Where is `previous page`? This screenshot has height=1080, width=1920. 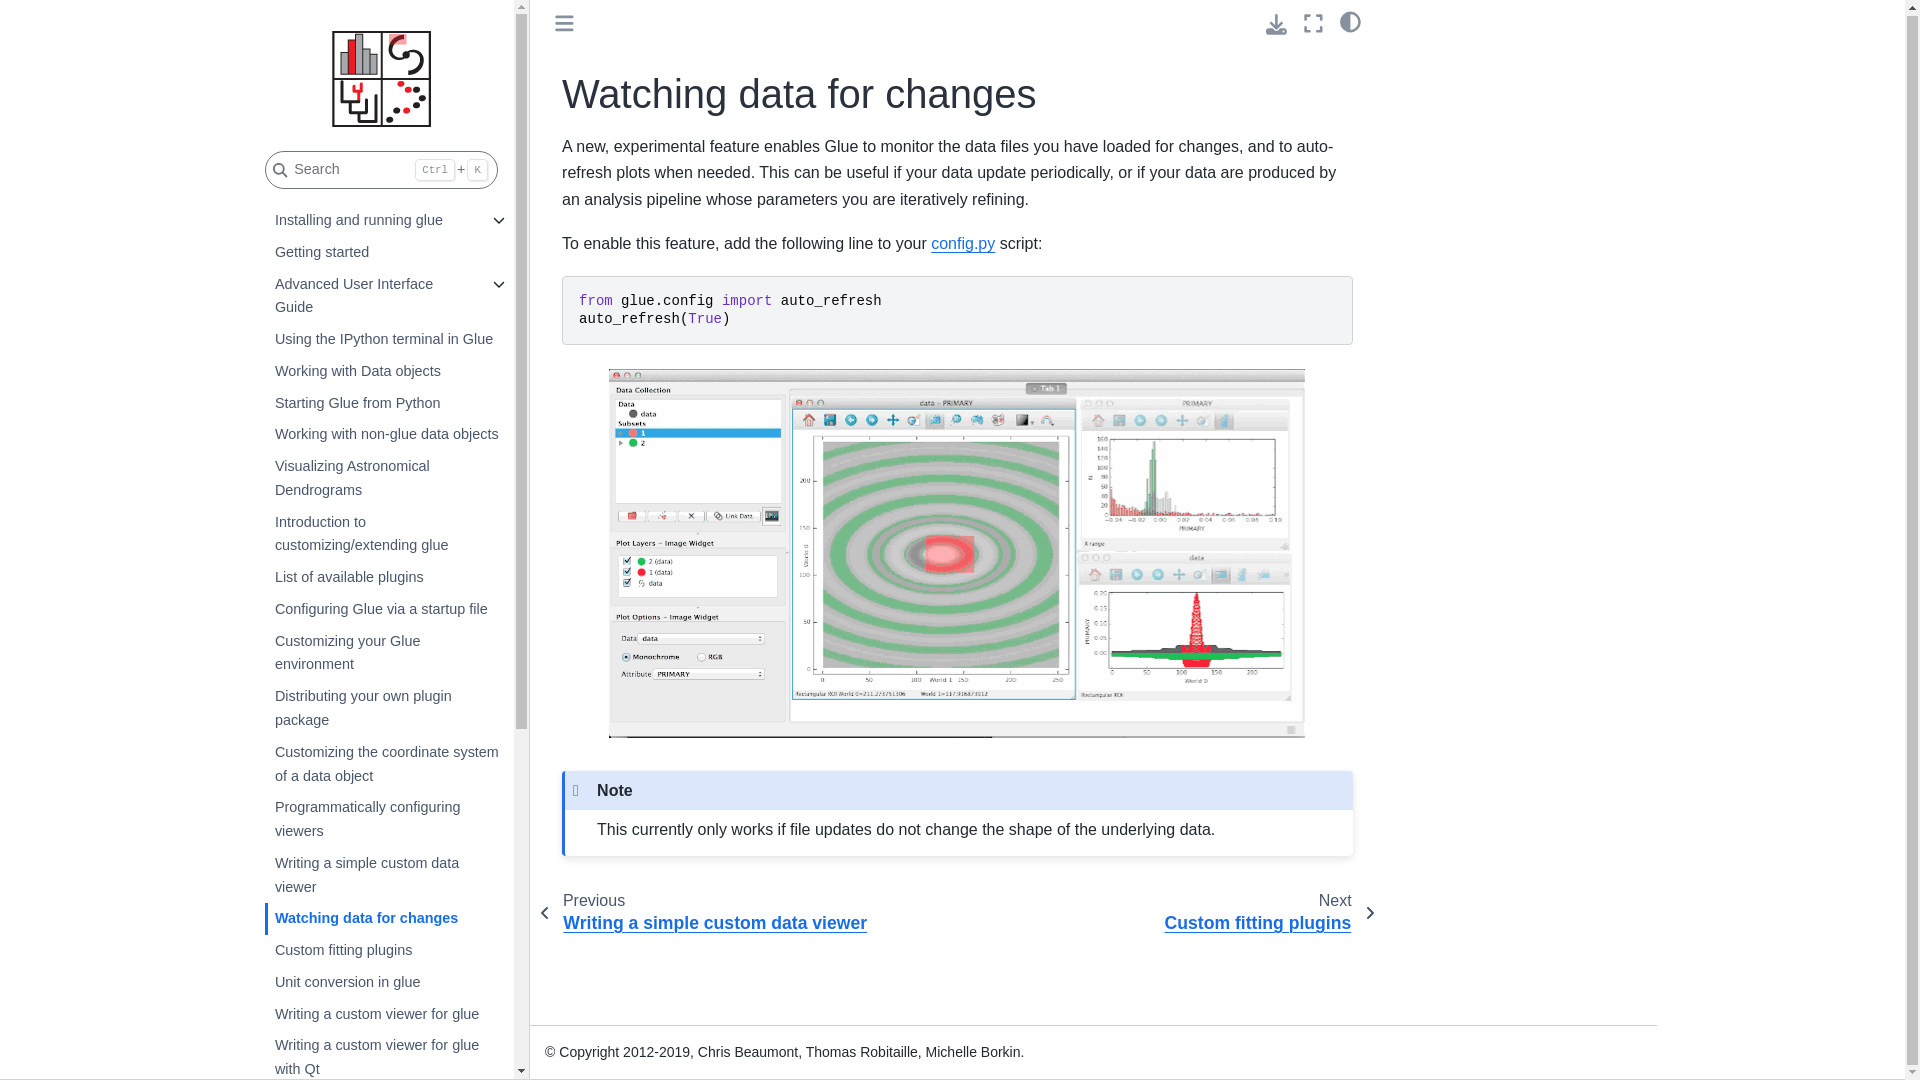
previous page is located at coordinates (710, 913).